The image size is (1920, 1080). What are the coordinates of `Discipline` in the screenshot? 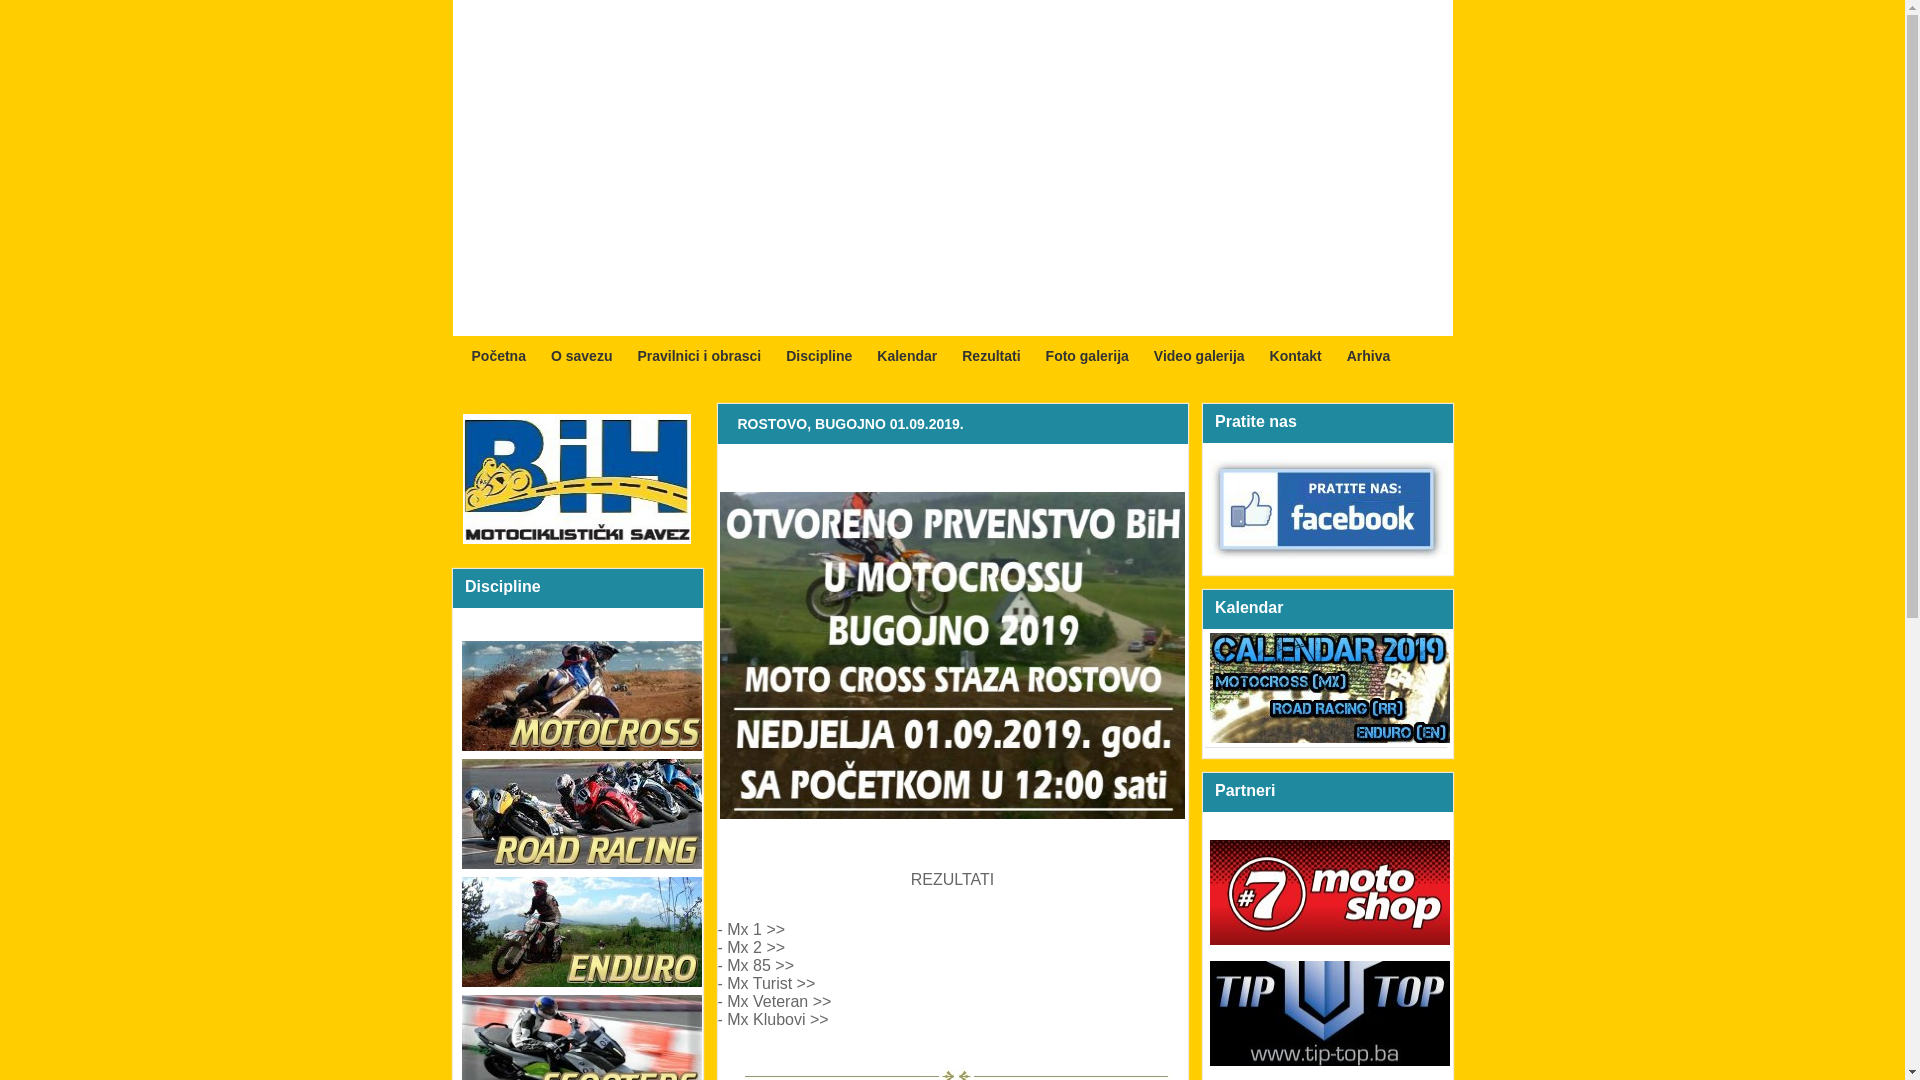 It's located at (819, 356).